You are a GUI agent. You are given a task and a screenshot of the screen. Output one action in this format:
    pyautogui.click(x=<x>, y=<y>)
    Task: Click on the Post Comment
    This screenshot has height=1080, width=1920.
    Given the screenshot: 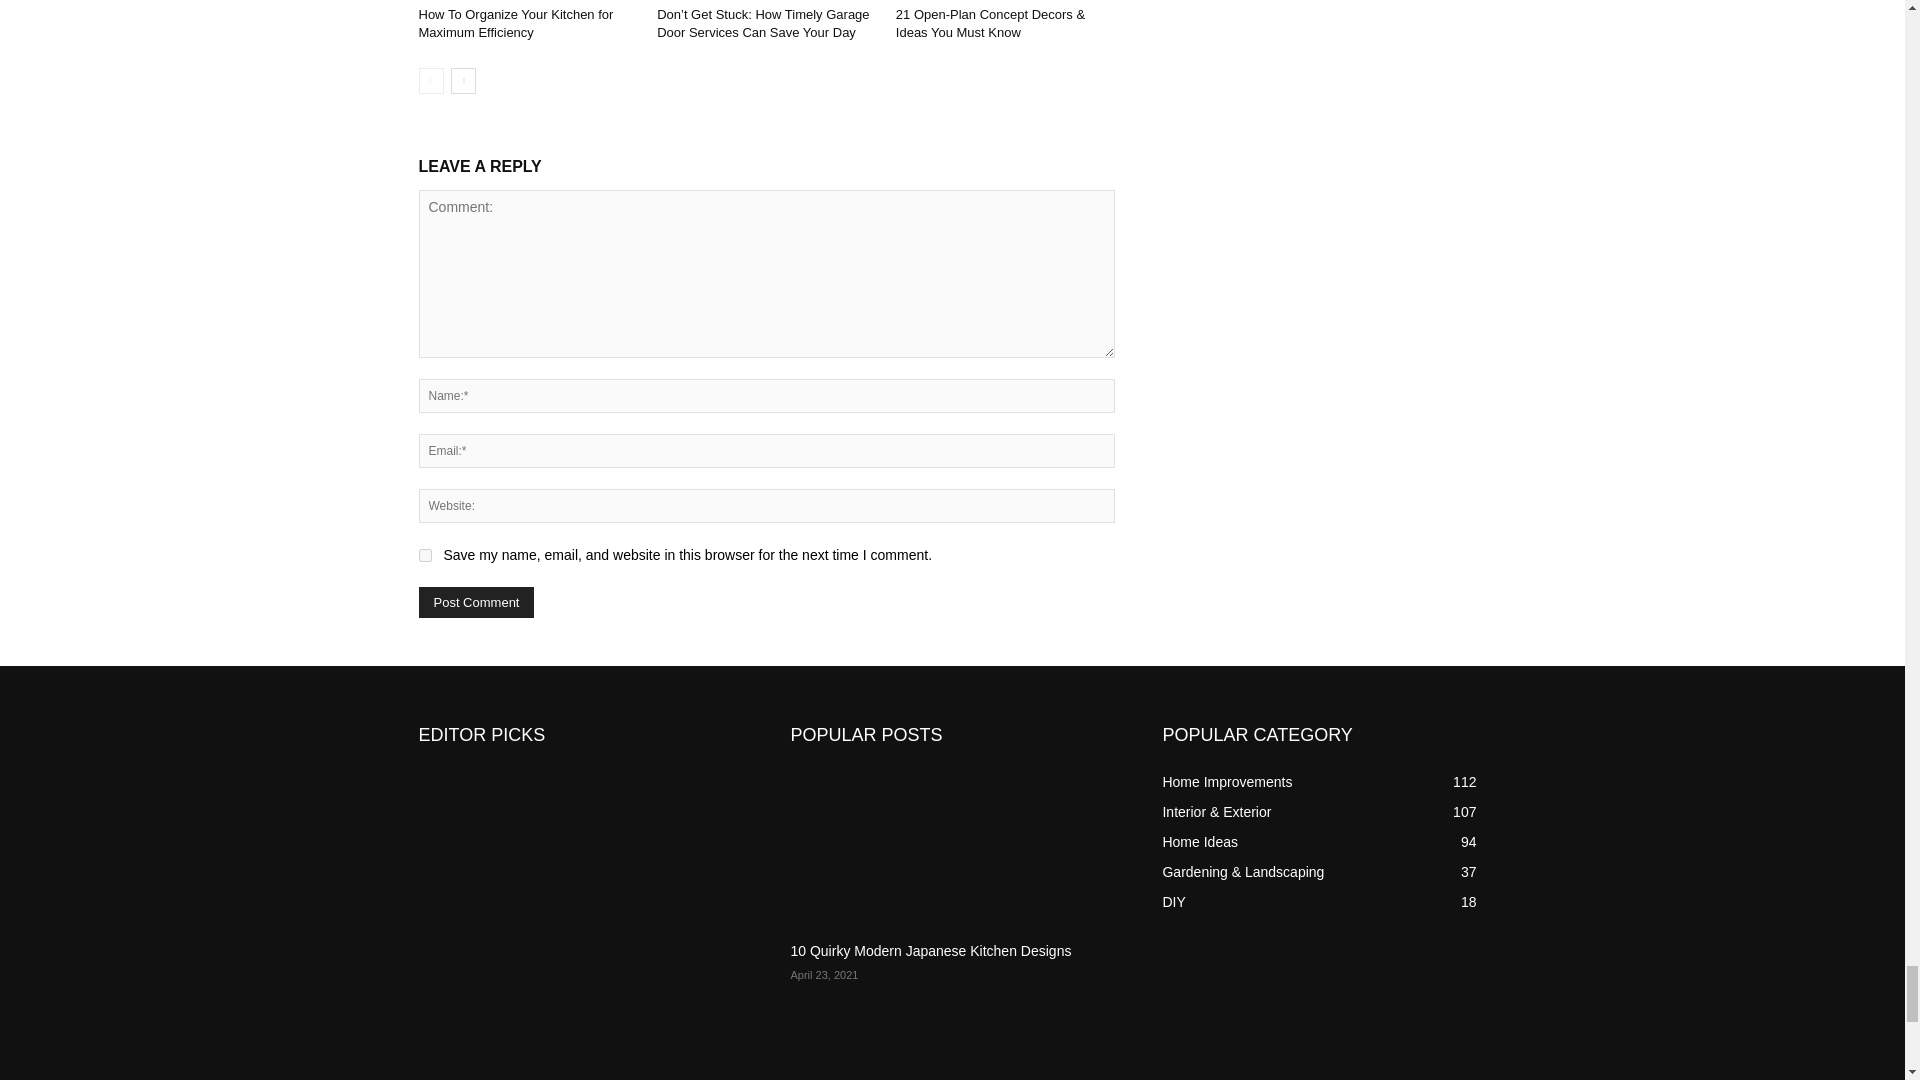 What is the action you would take?
    pyautogui.click(x=476, y=602)
    